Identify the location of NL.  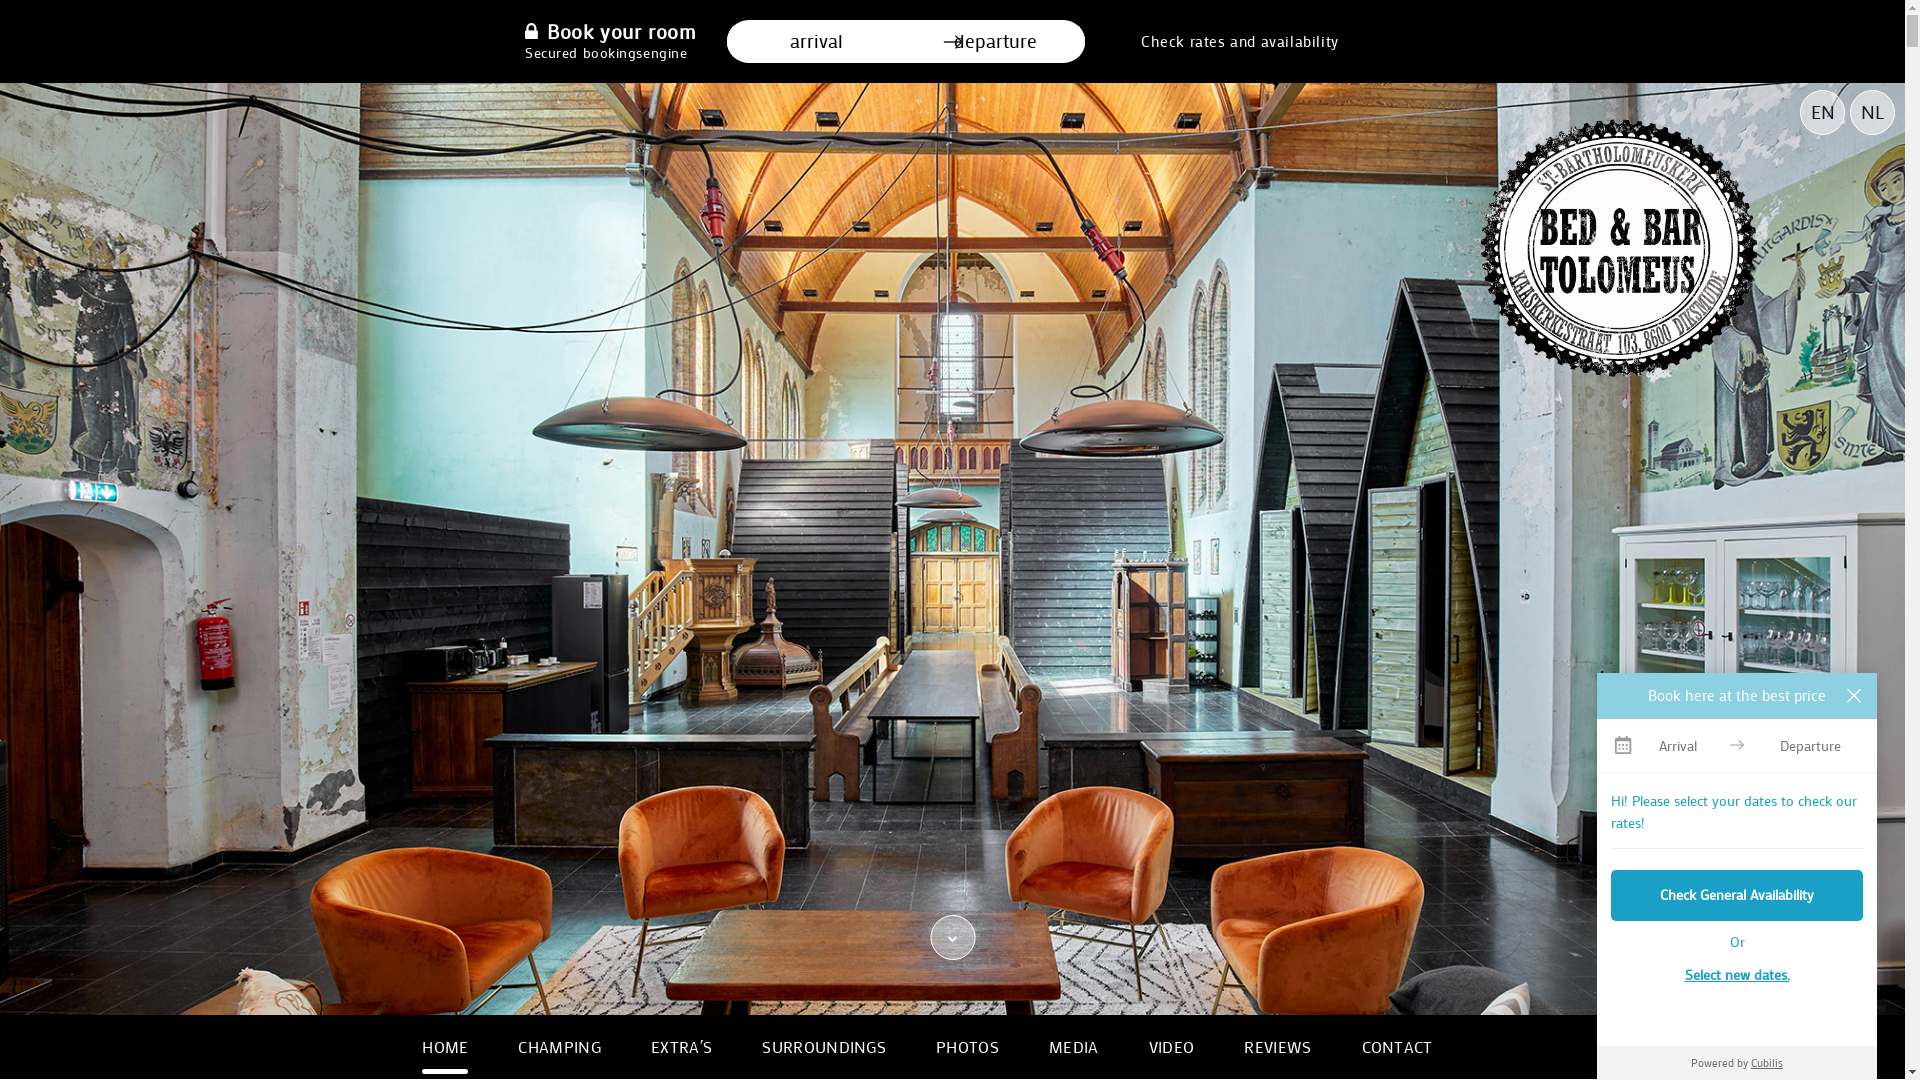
(1872, 112).